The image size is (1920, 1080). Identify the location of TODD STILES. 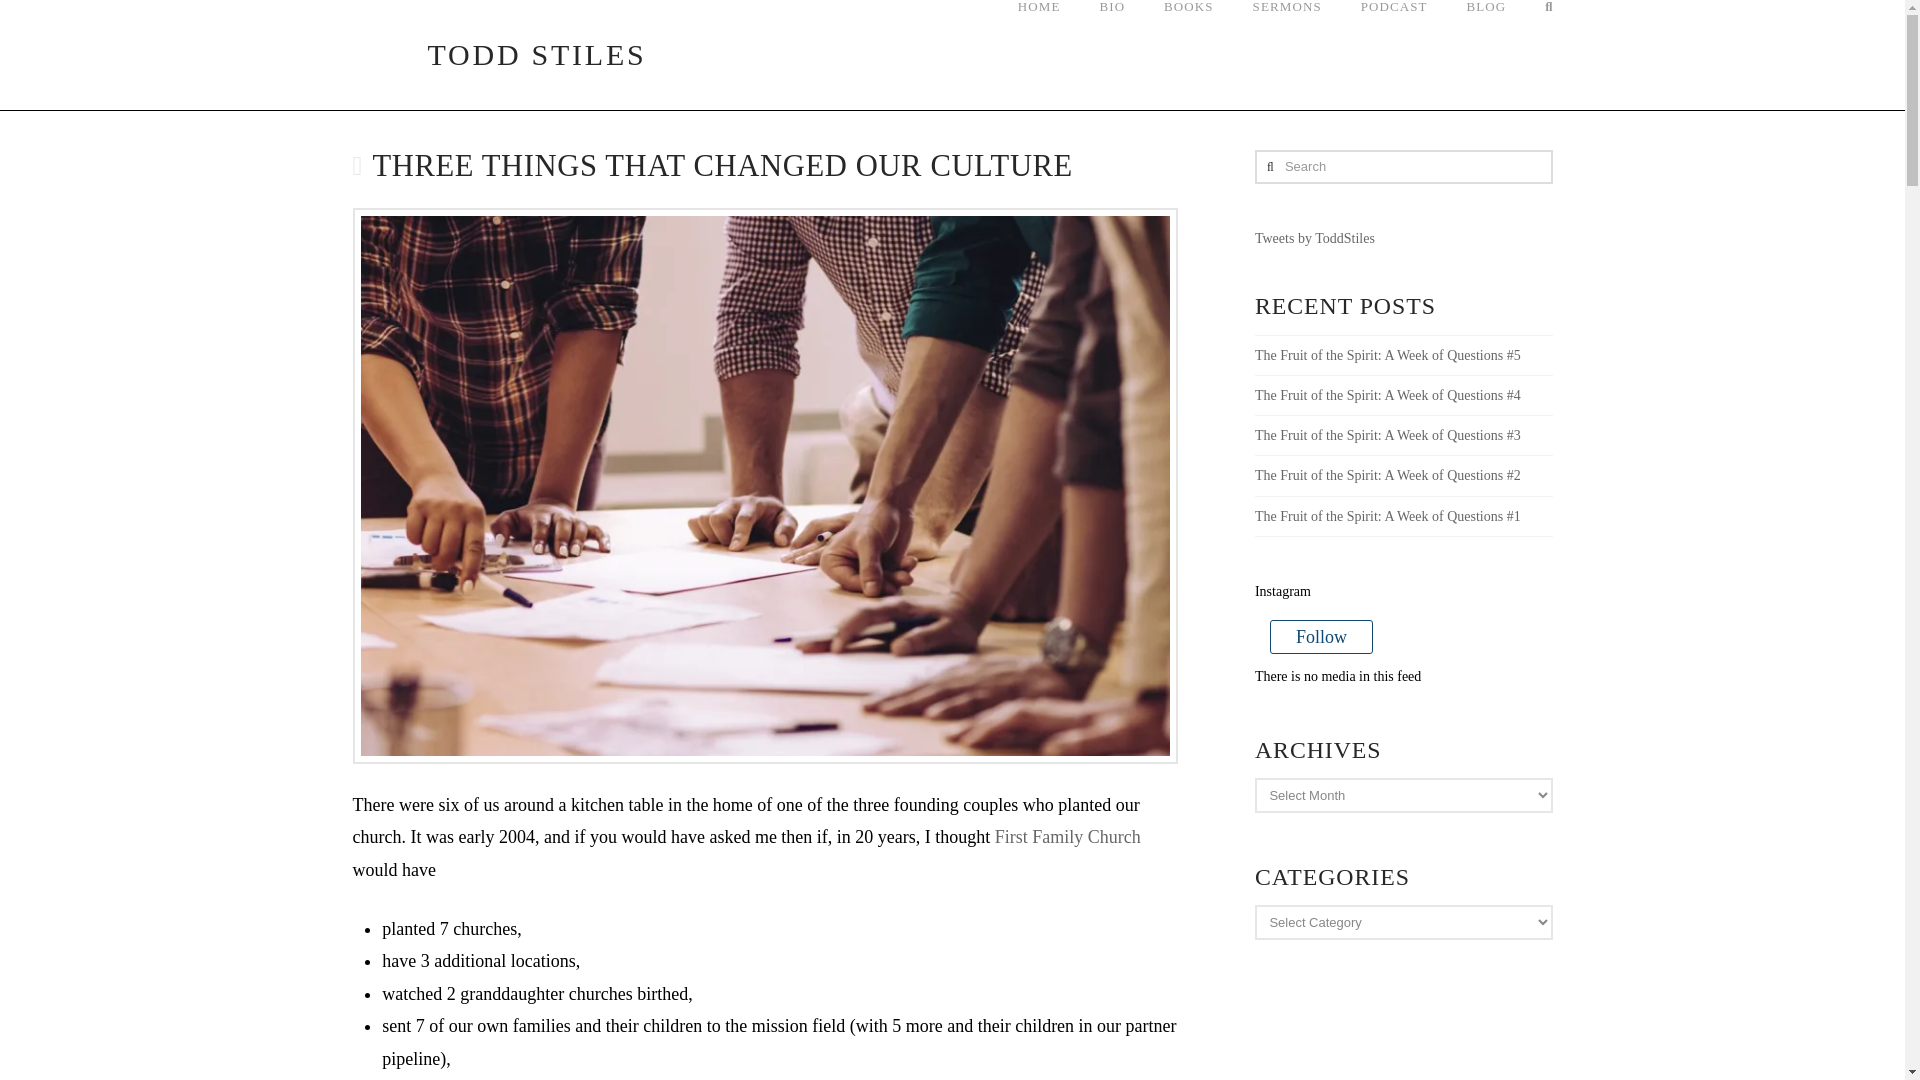
(498, 54).